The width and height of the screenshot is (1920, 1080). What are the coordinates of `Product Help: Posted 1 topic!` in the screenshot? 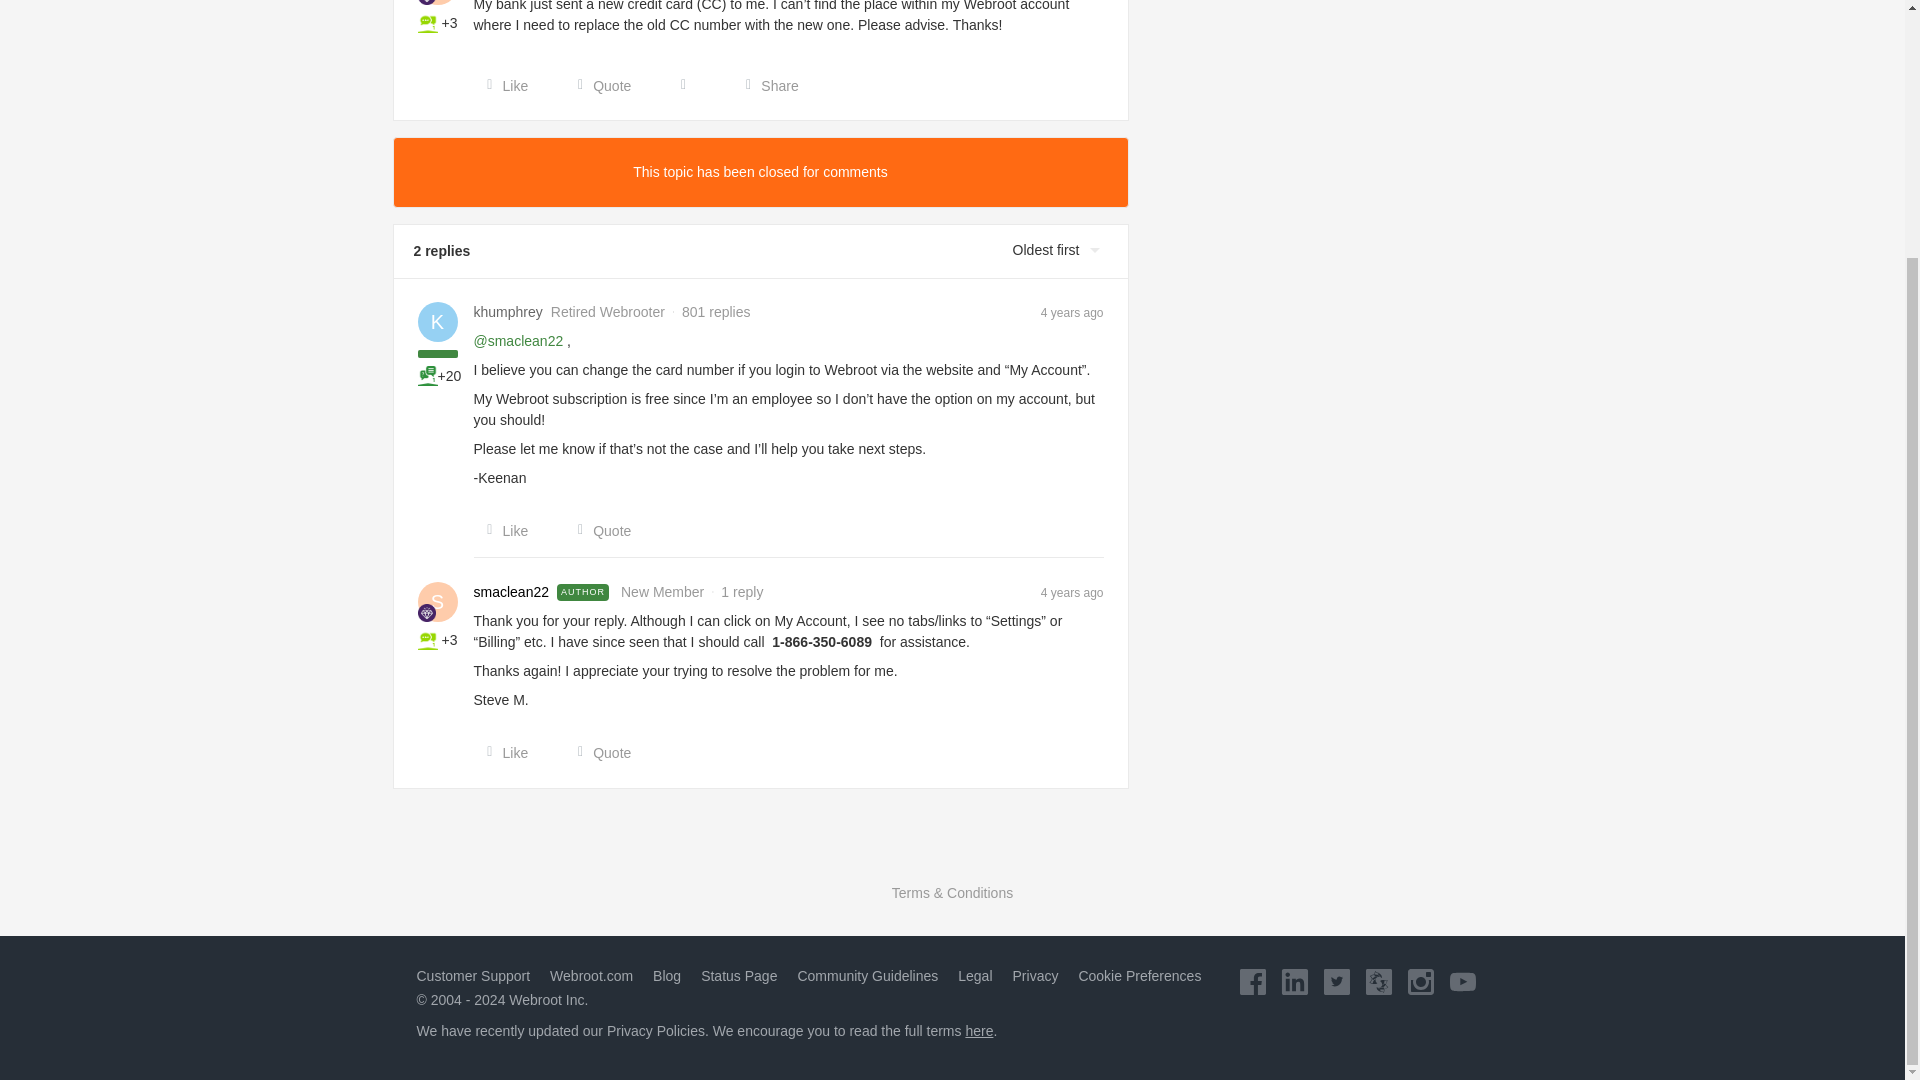 It's located at (428, 22).